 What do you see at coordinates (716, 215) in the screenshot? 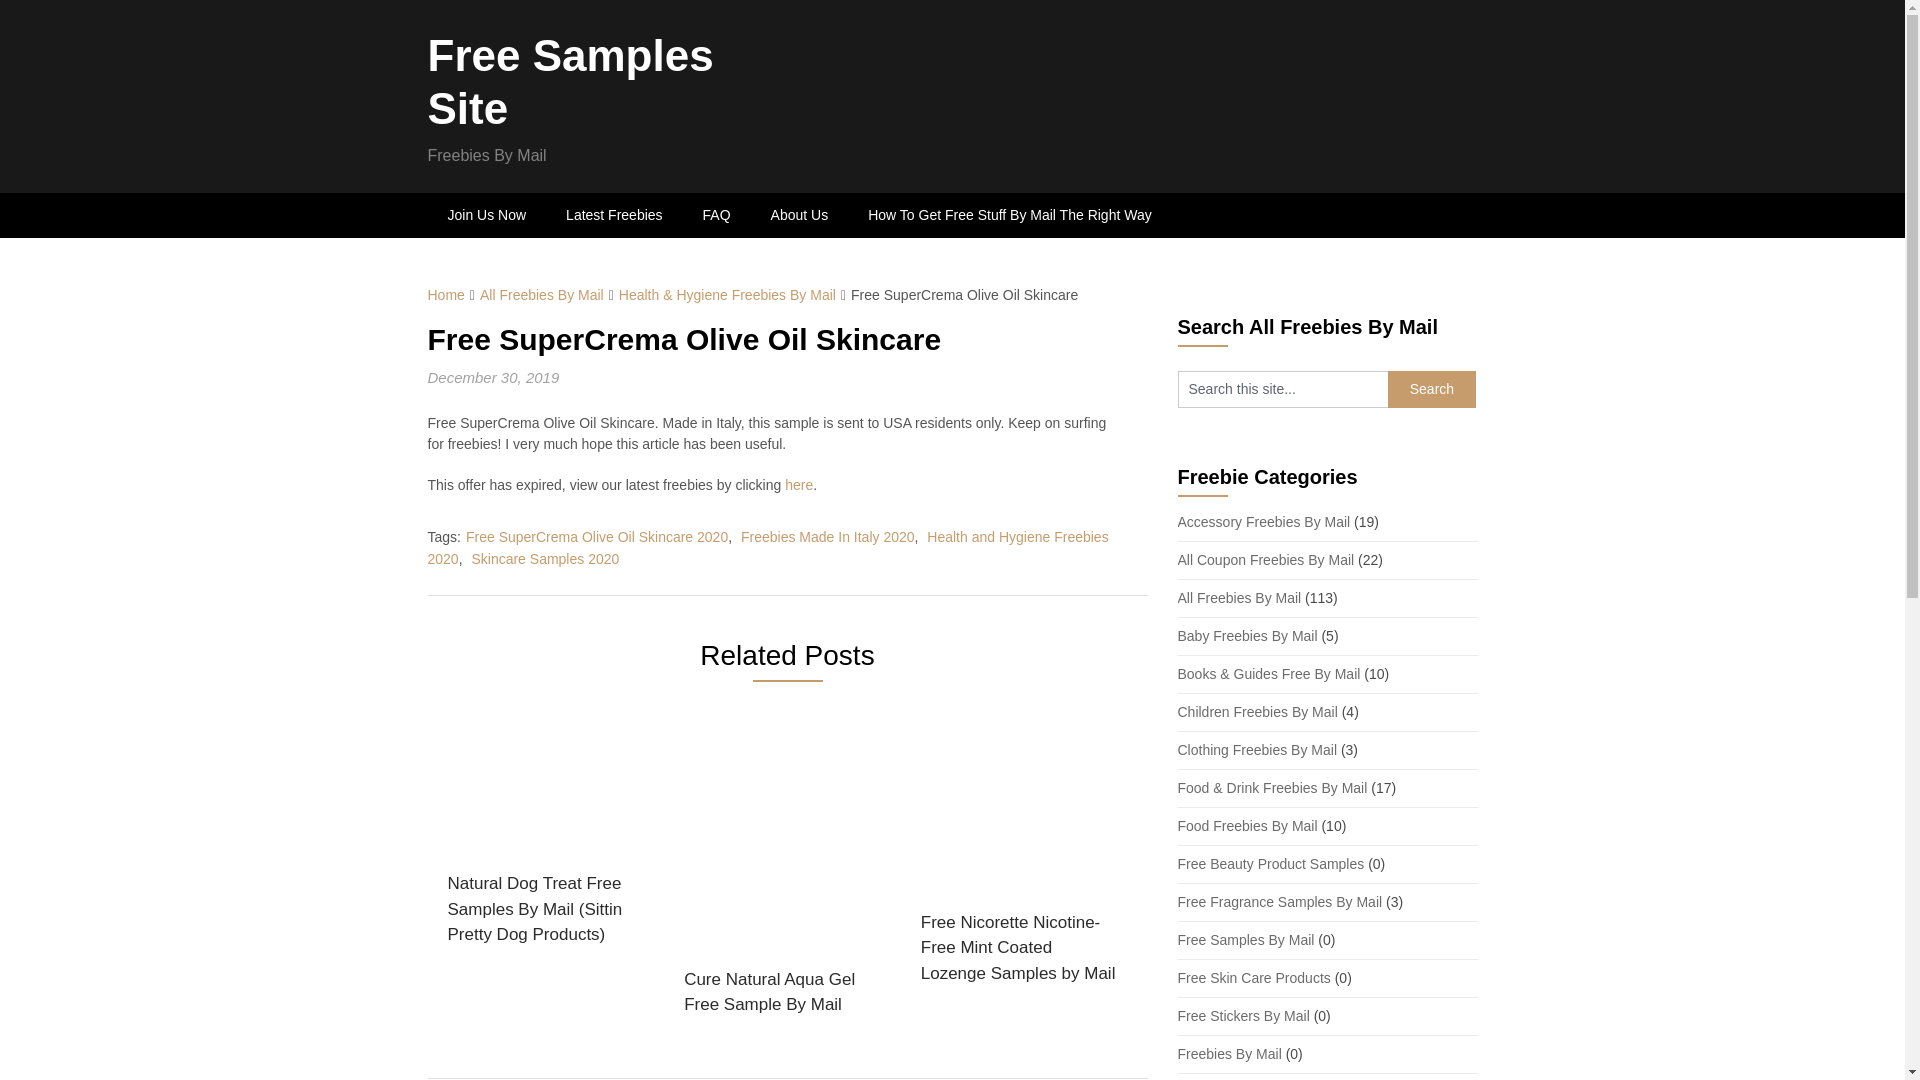
I see `FAQ` at bounding box center [716, 215].